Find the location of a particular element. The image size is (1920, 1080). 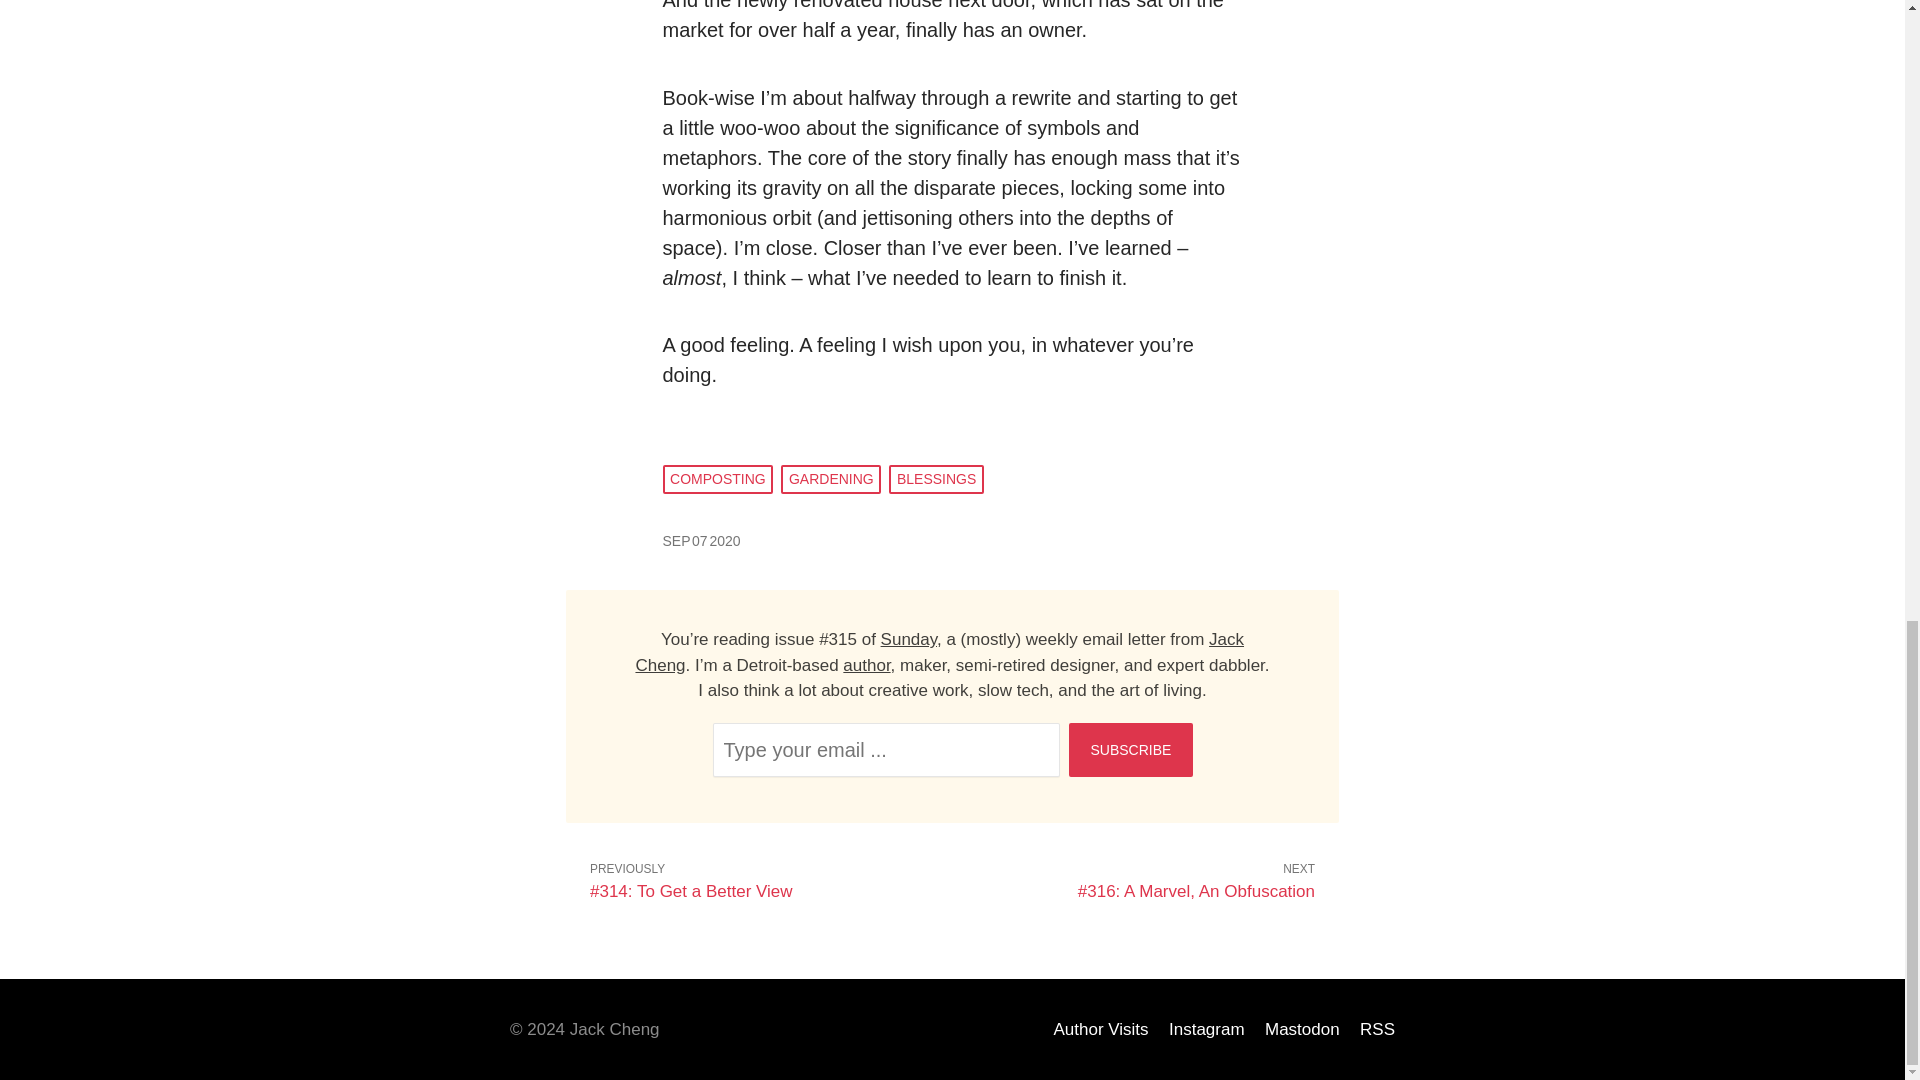

GARDENING is located at coordinates (831, 479).